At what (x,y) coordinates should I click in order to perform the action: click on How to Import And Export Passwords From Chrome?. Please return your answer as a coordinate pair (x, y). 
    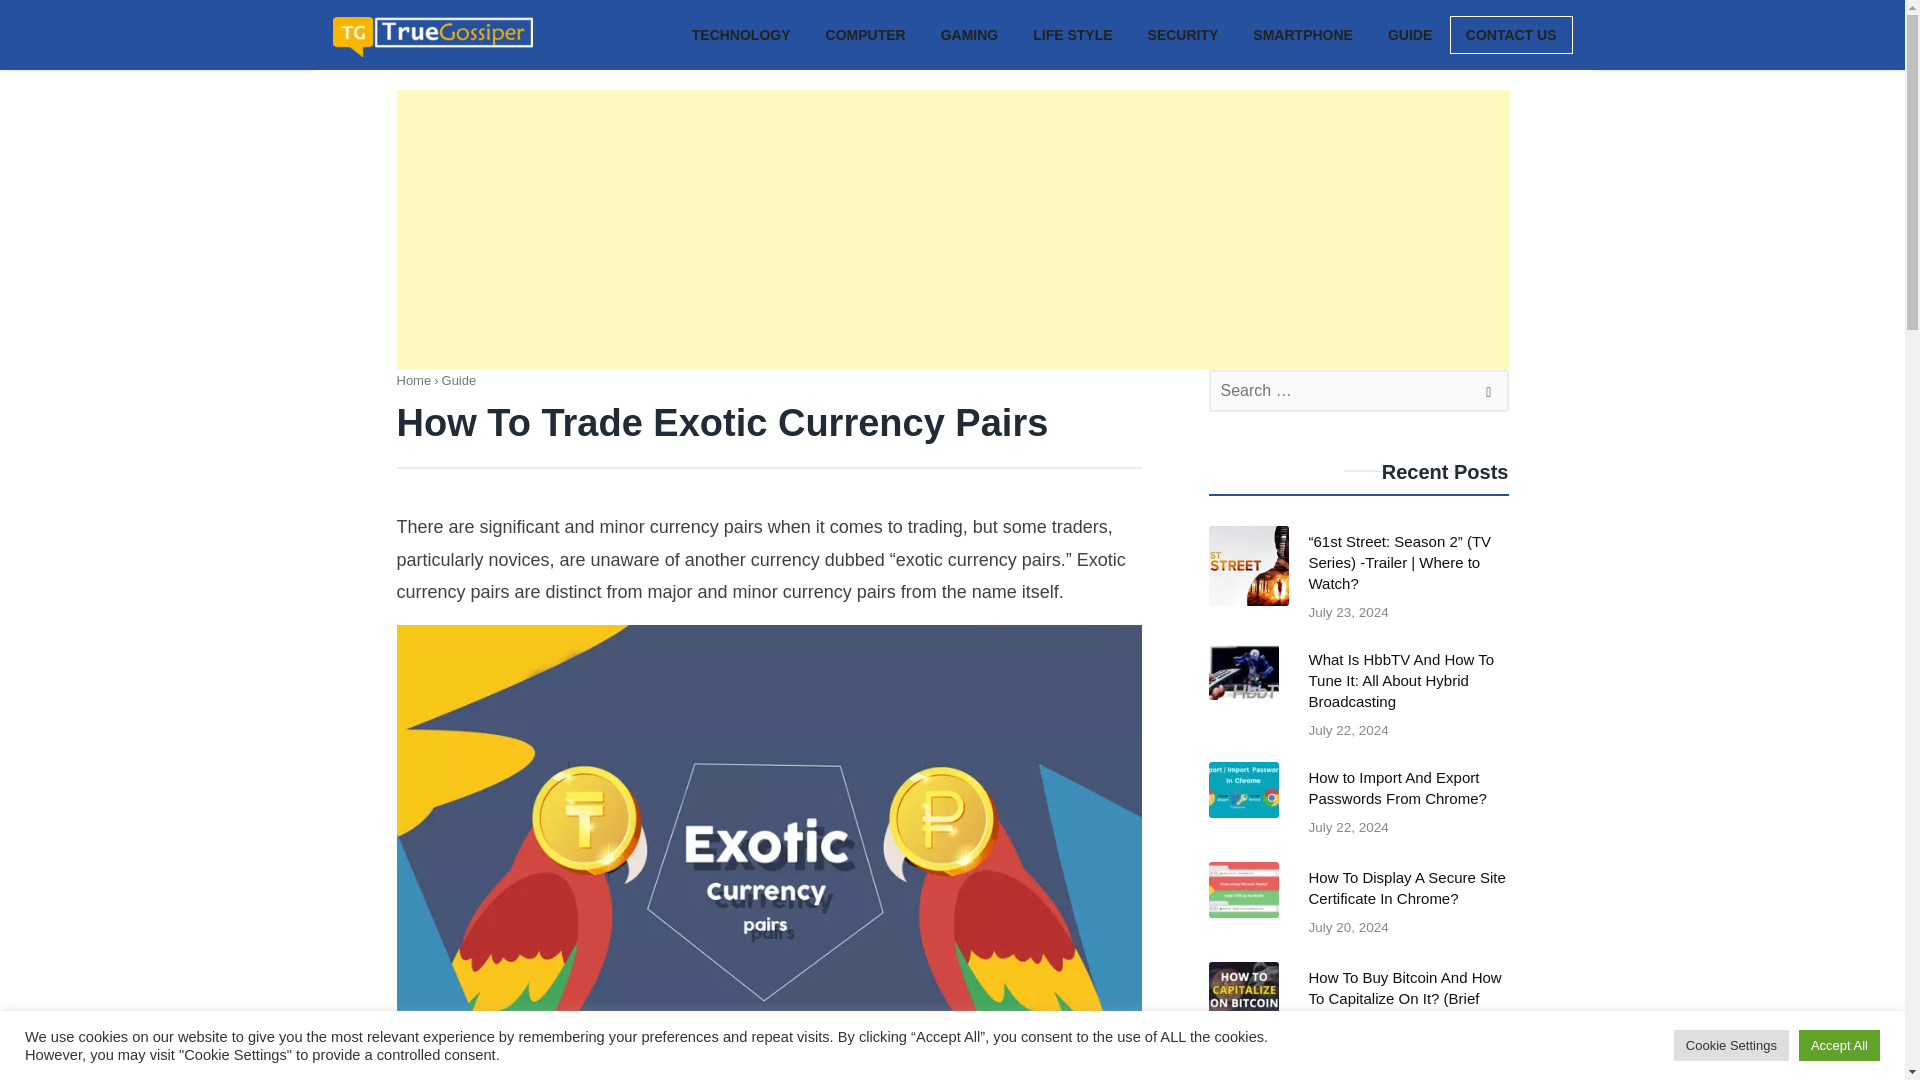
    Looking at the image, I should click on (1357, 812).